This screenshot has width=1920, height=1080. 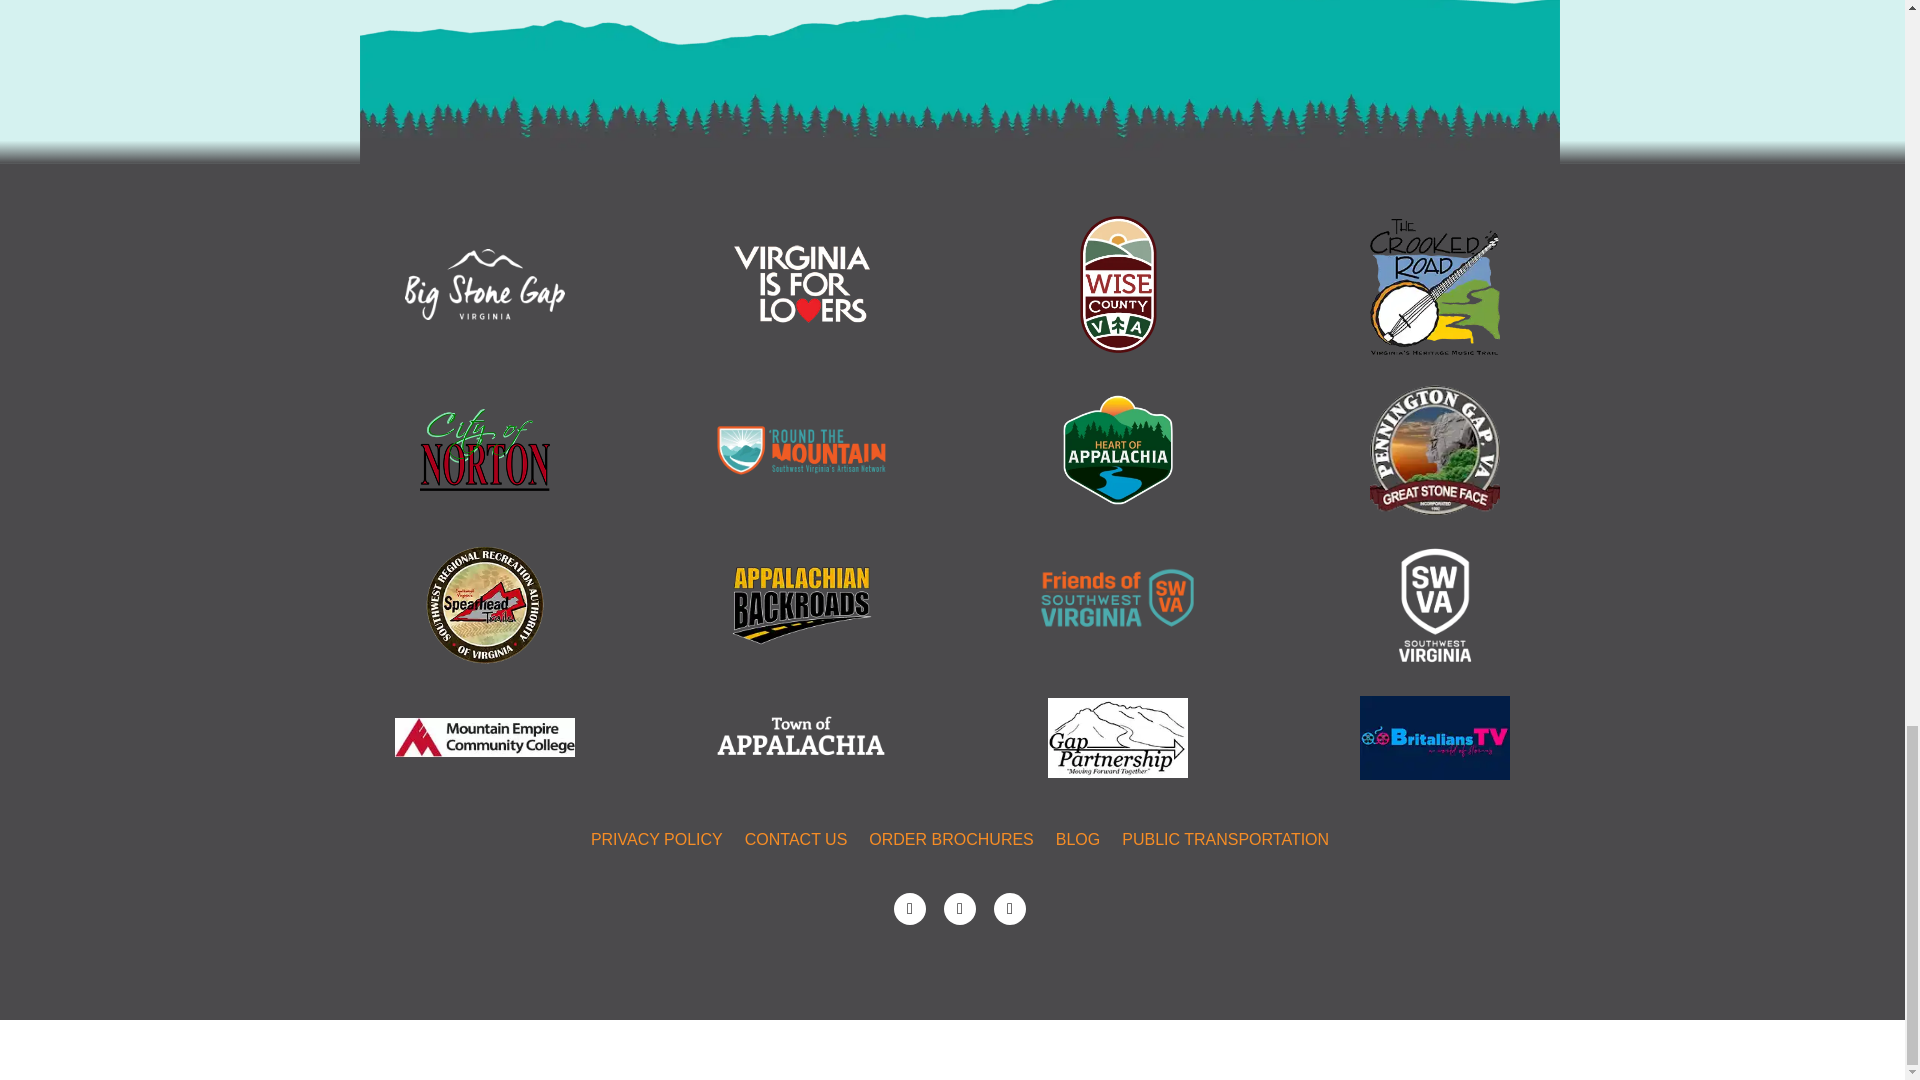 I want to click on pennington-gap, so click(x=1434, y=450).